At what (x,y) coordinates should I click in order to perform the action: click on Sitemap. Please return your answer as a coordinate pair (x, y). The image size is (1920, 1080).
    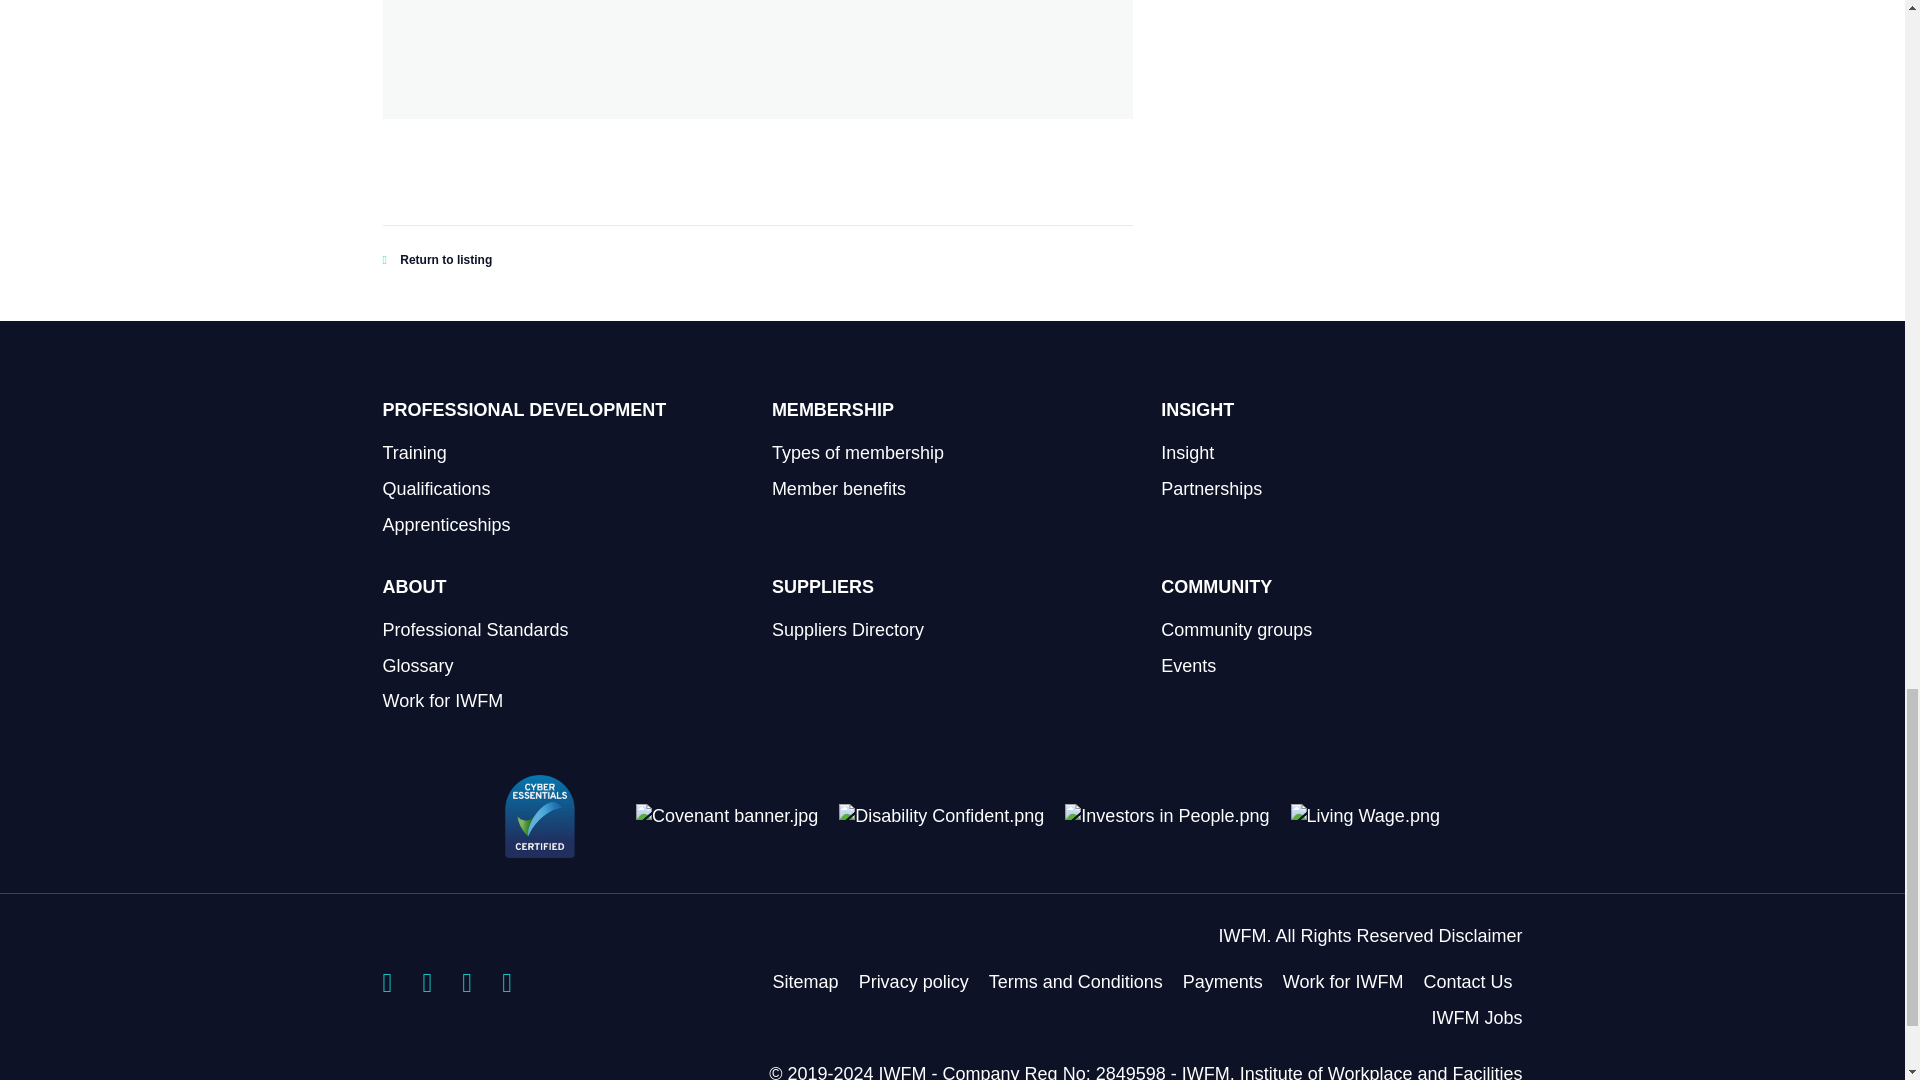
    Looking at the image, I should click on (806, 982).